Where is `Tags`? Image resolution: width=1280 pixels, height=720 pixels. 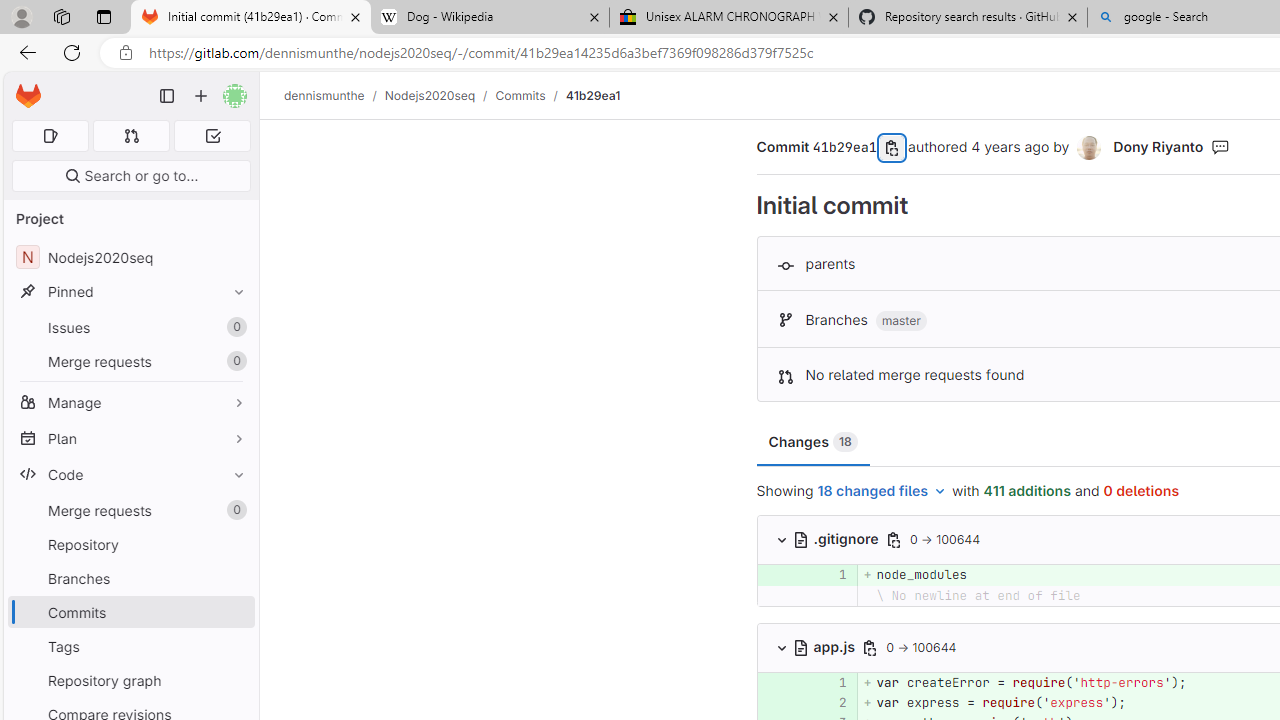 Tags is located at coordinates (130, 646).